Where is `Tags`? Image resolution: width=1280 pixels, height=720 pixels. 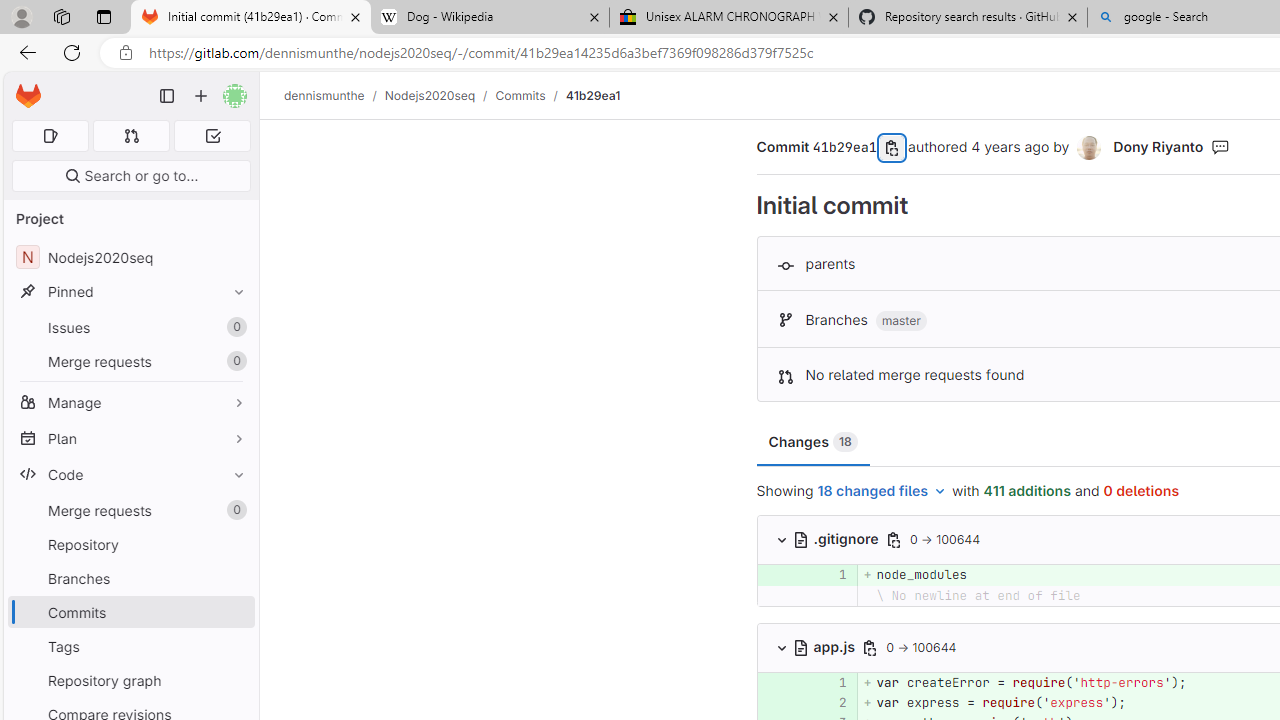 Tags is located at coordinates (130, 646).